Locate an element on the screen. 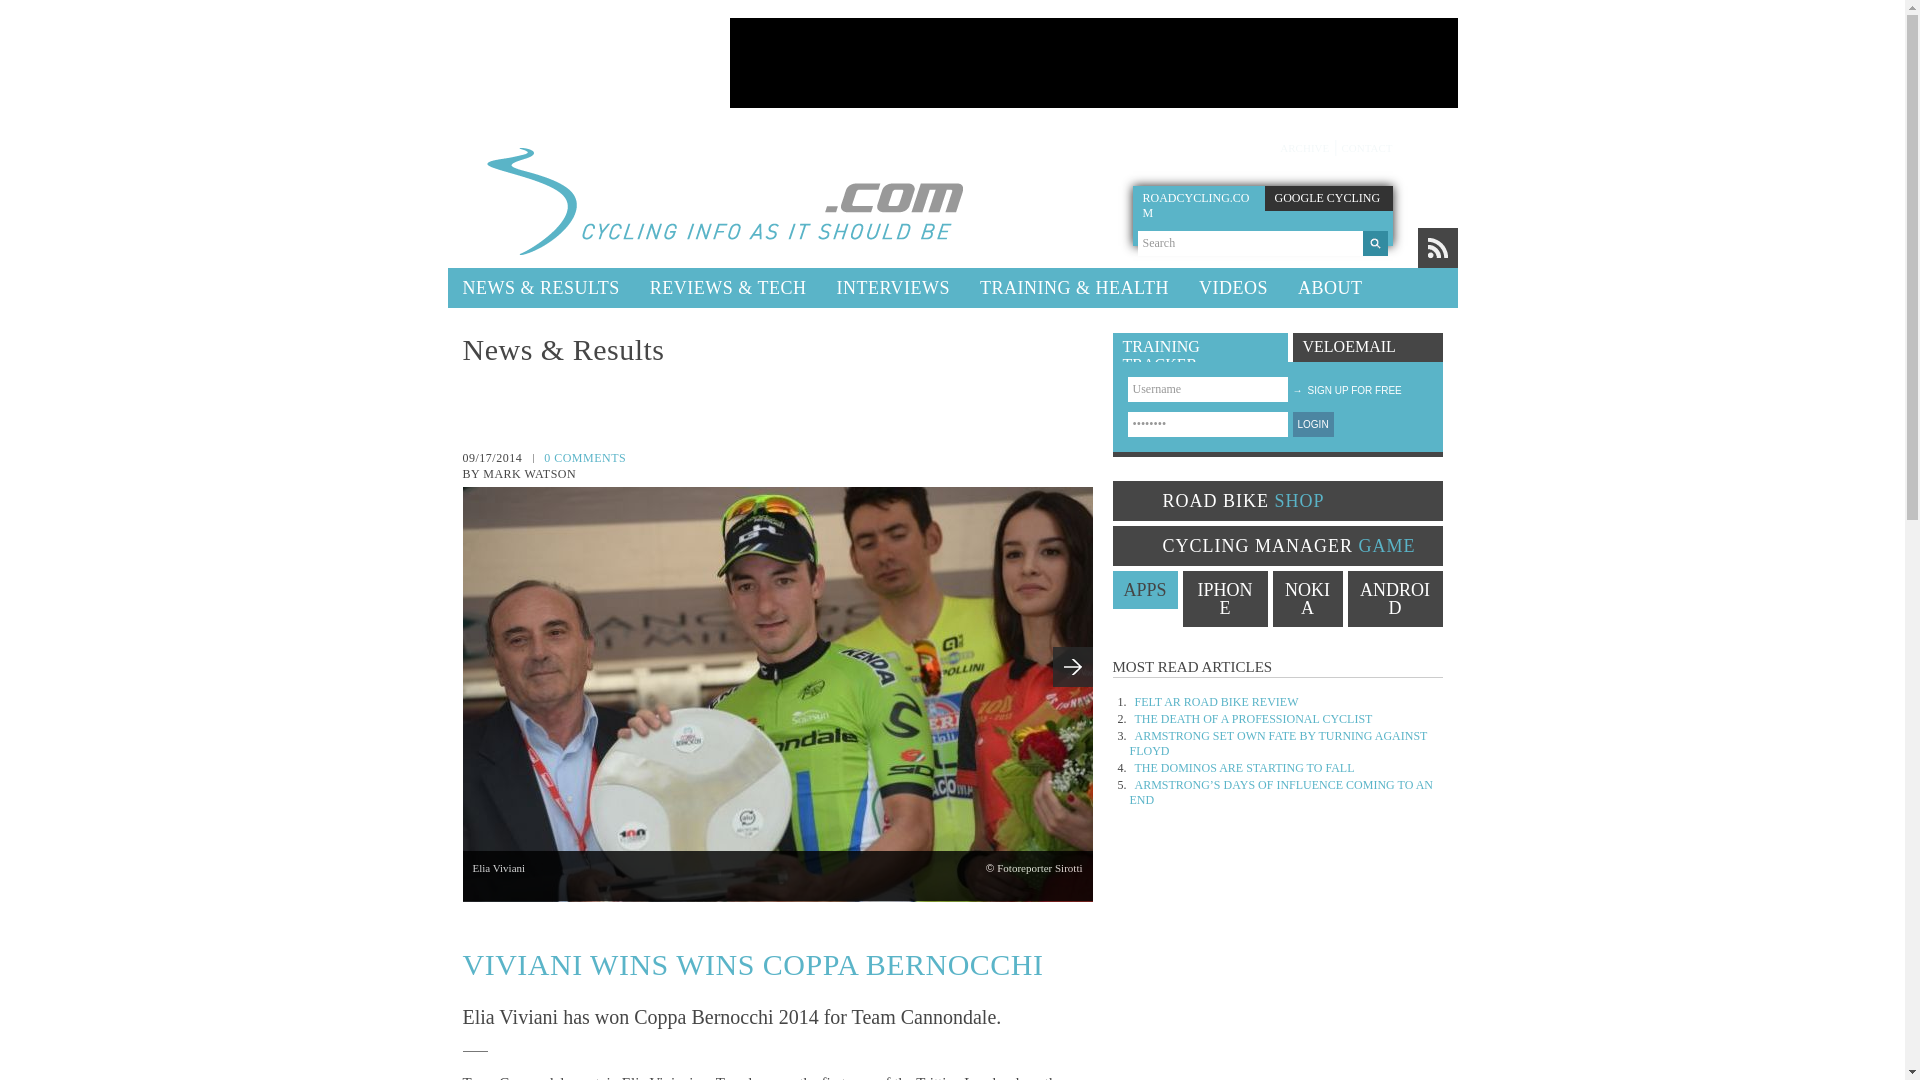 The height and width of the screenshot is (1080, 1920). Password is located at coordinates (1208, 424).